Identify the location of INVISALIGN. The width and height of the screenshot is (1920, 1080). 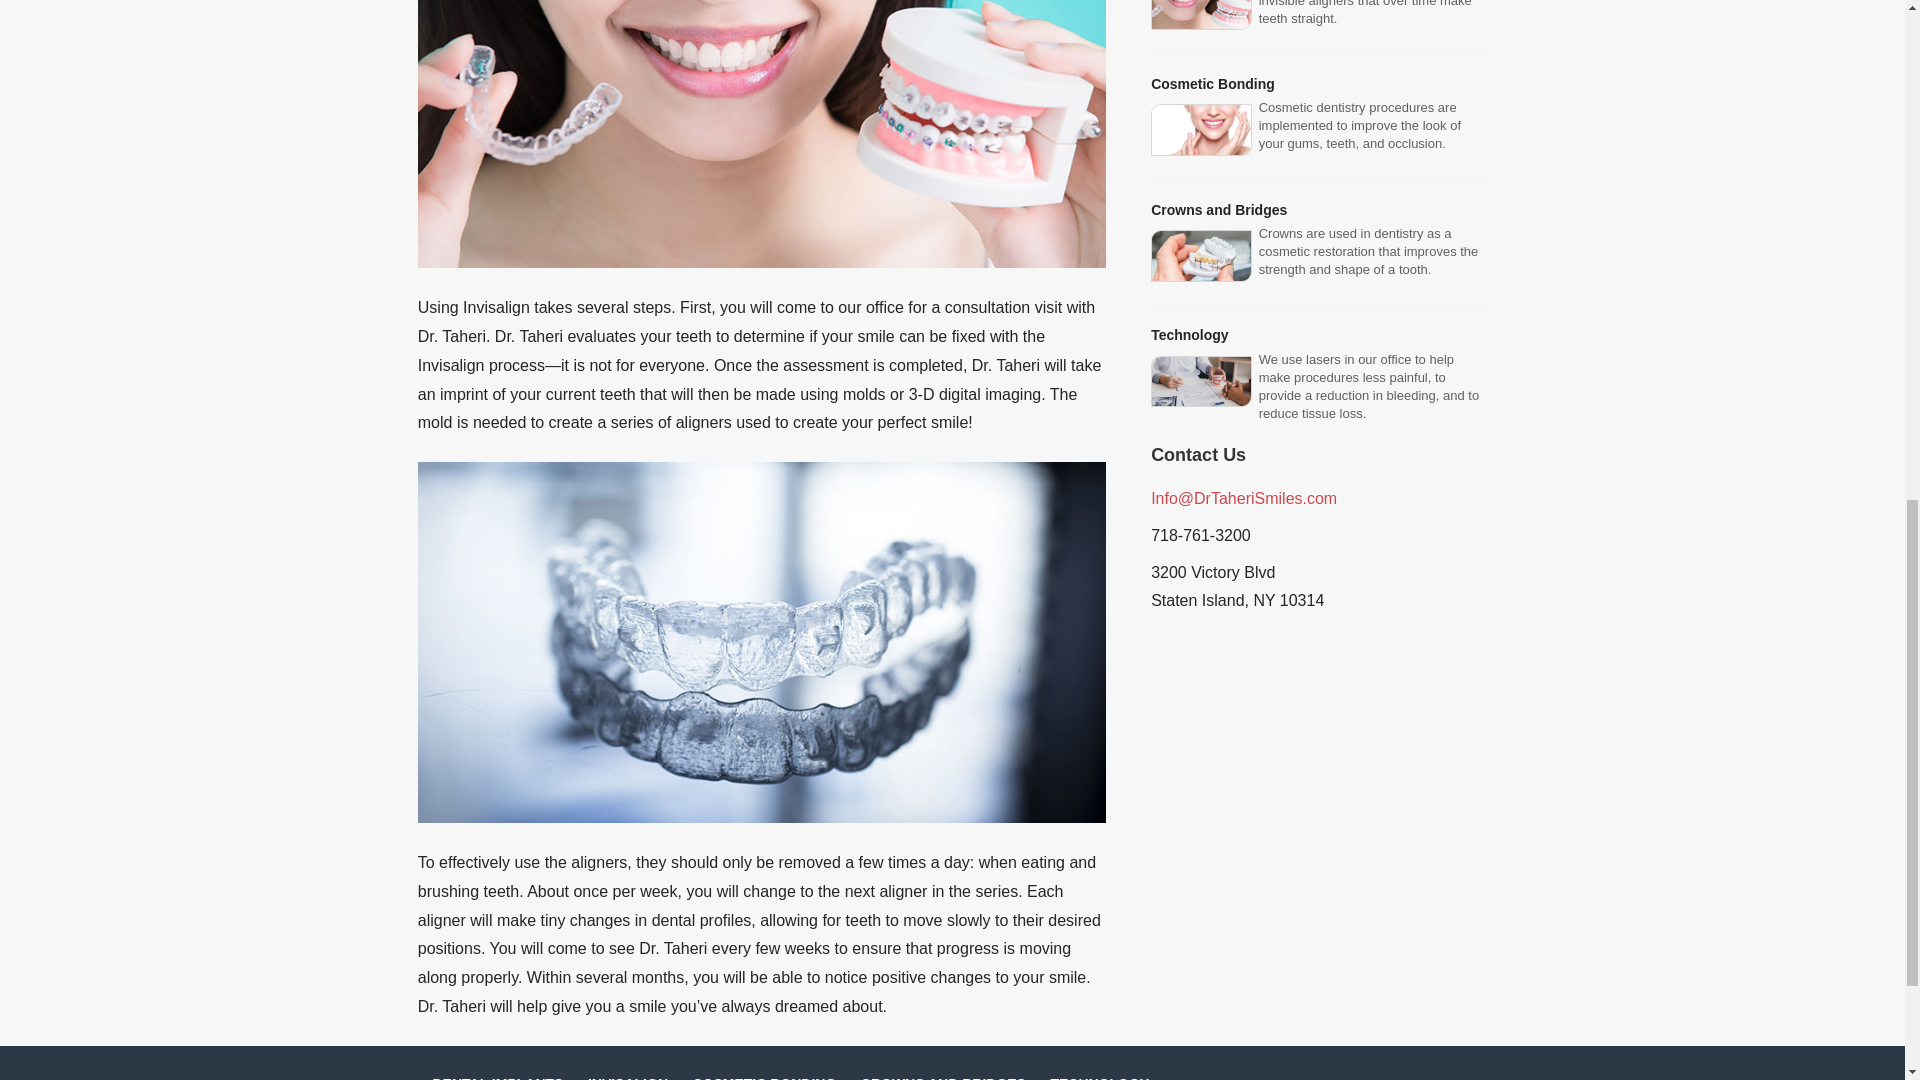
(628, 1078).